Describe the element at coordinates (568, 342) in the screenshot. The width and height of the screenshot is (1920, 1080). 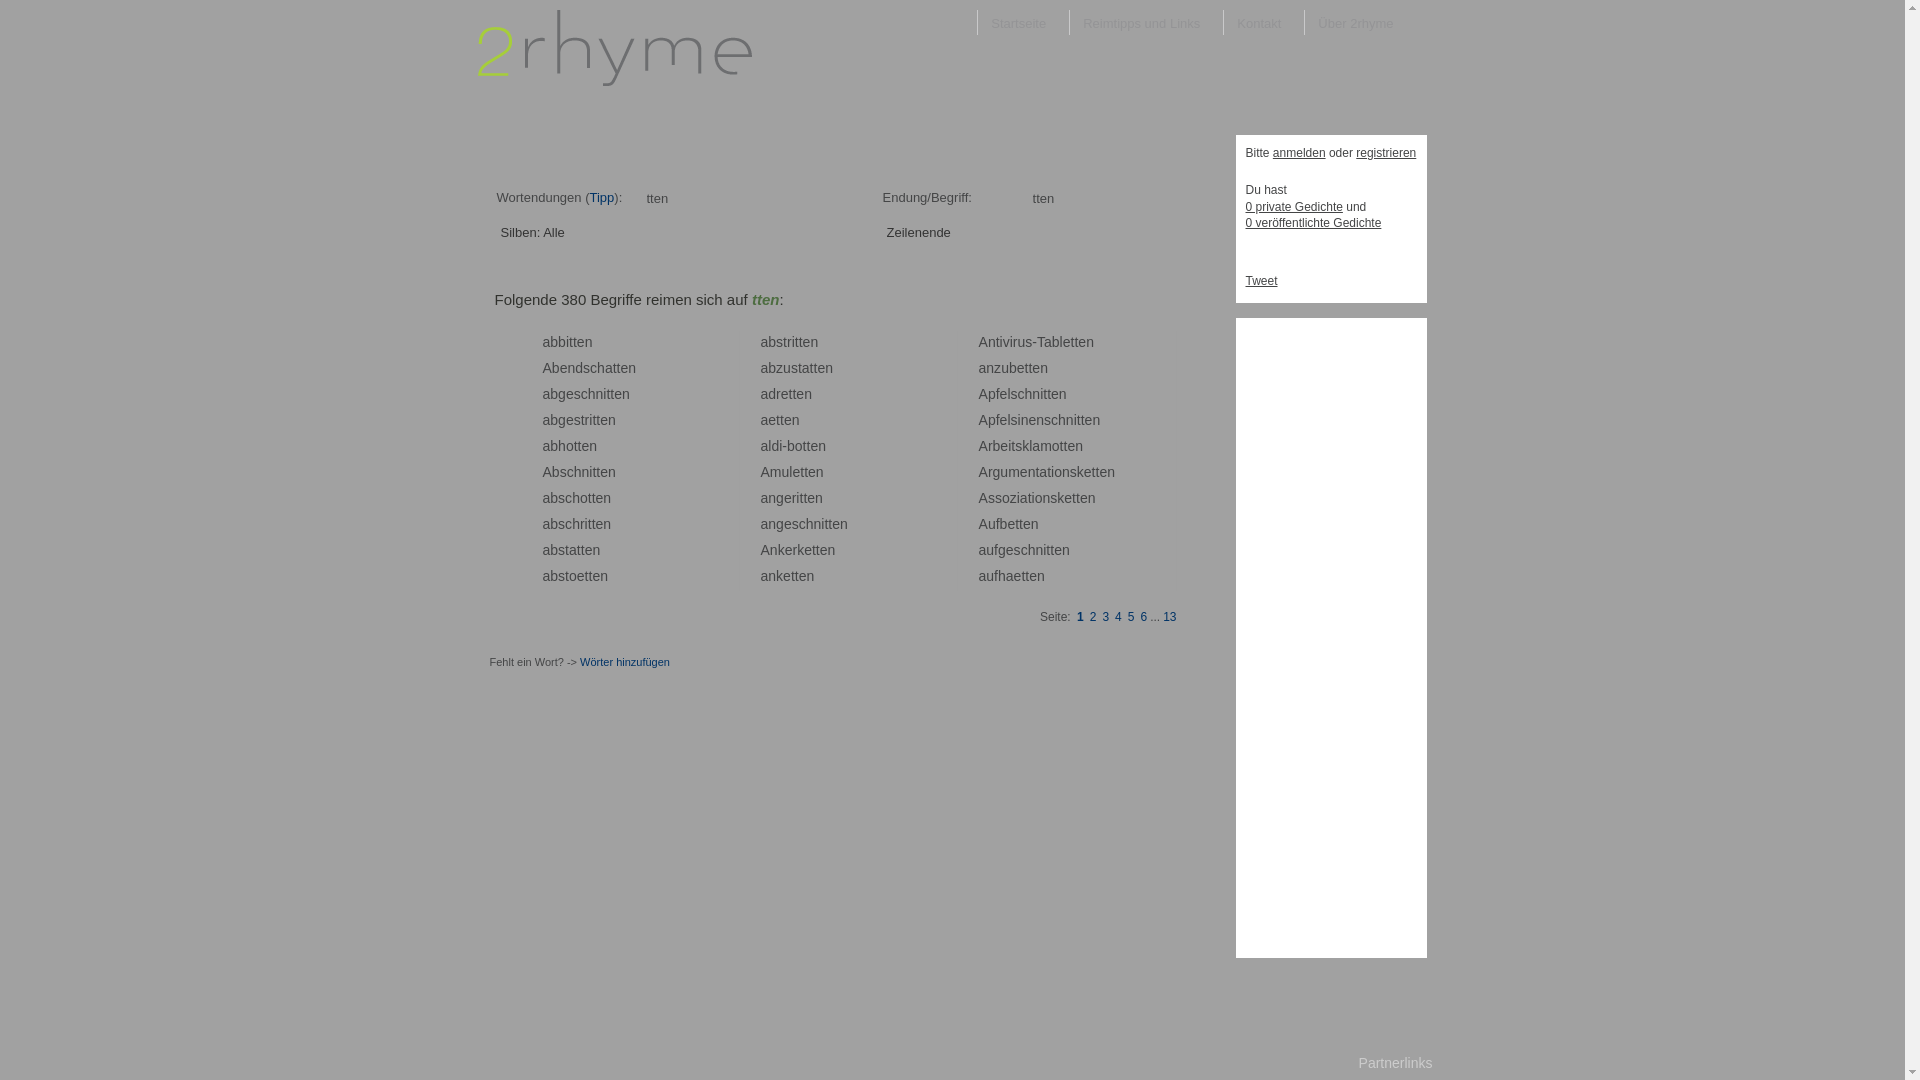
I see `i` at that location.